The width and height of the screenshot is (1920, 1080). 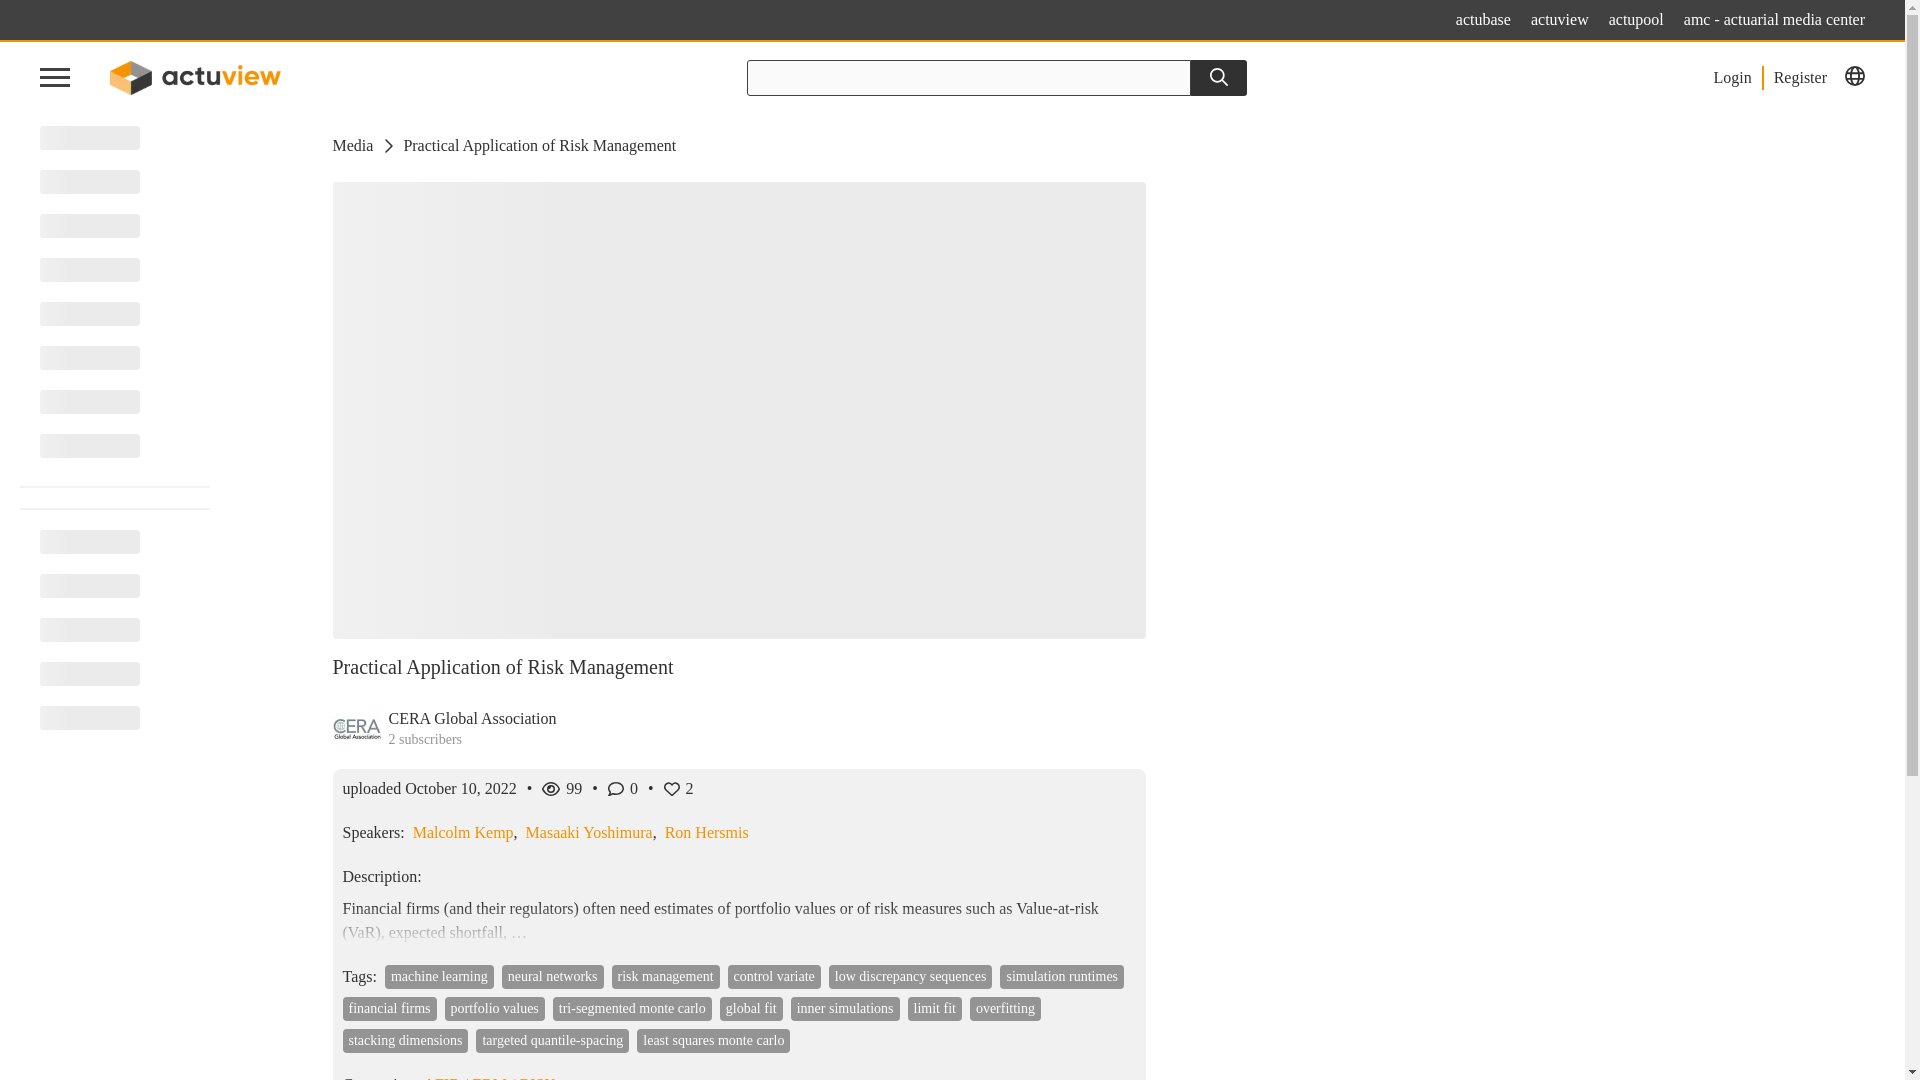 What do you see at coordinates (552, 1041) in the screenshot?
I see `targeted quantile-spacing` at bounding box center [552, 1041].